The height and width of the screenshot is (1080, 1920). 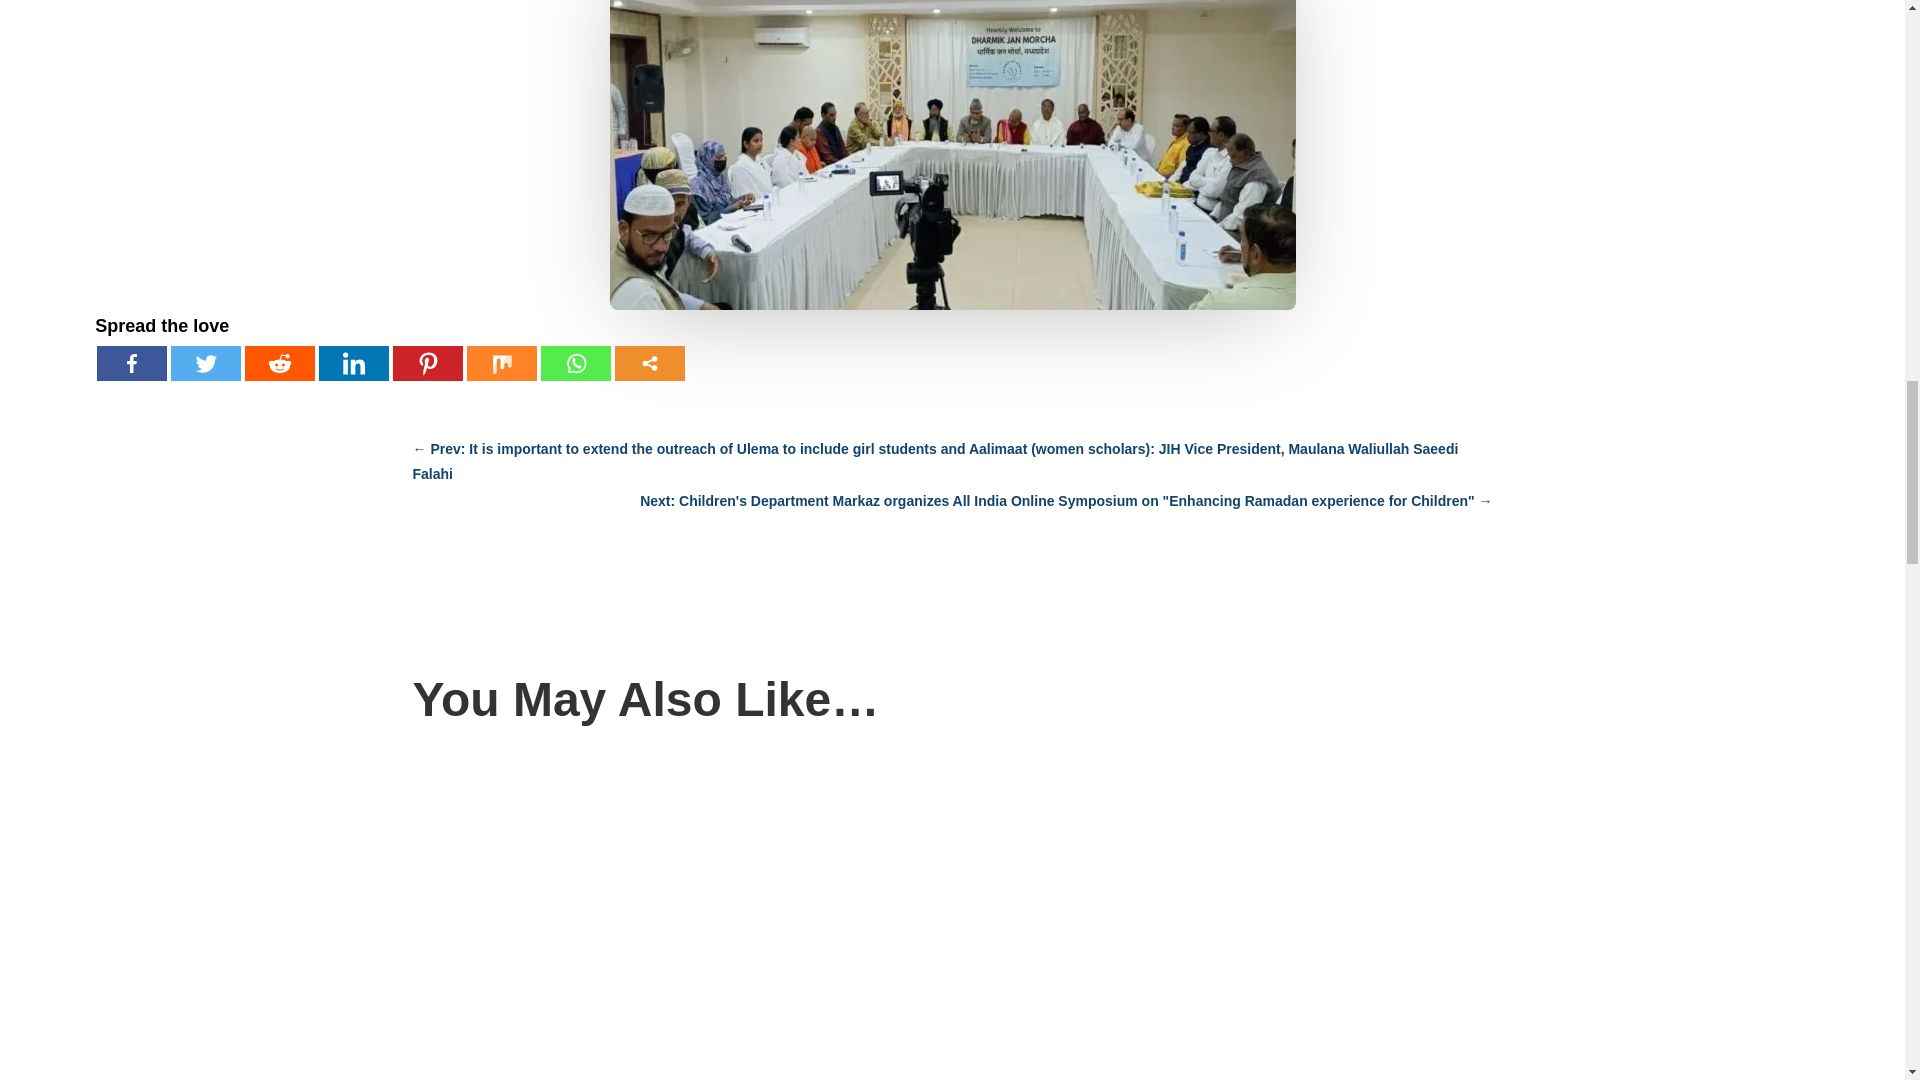 I want to click on Reddit, so click(x=280, y=363).